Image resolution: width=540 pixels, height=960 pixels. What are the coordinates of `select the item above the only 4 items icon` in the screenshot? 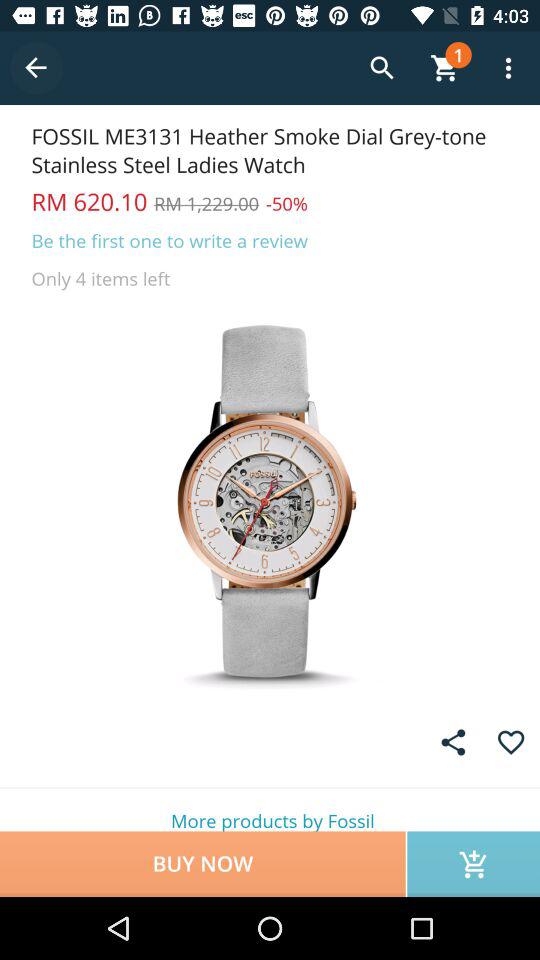 It's located at (170, 240).